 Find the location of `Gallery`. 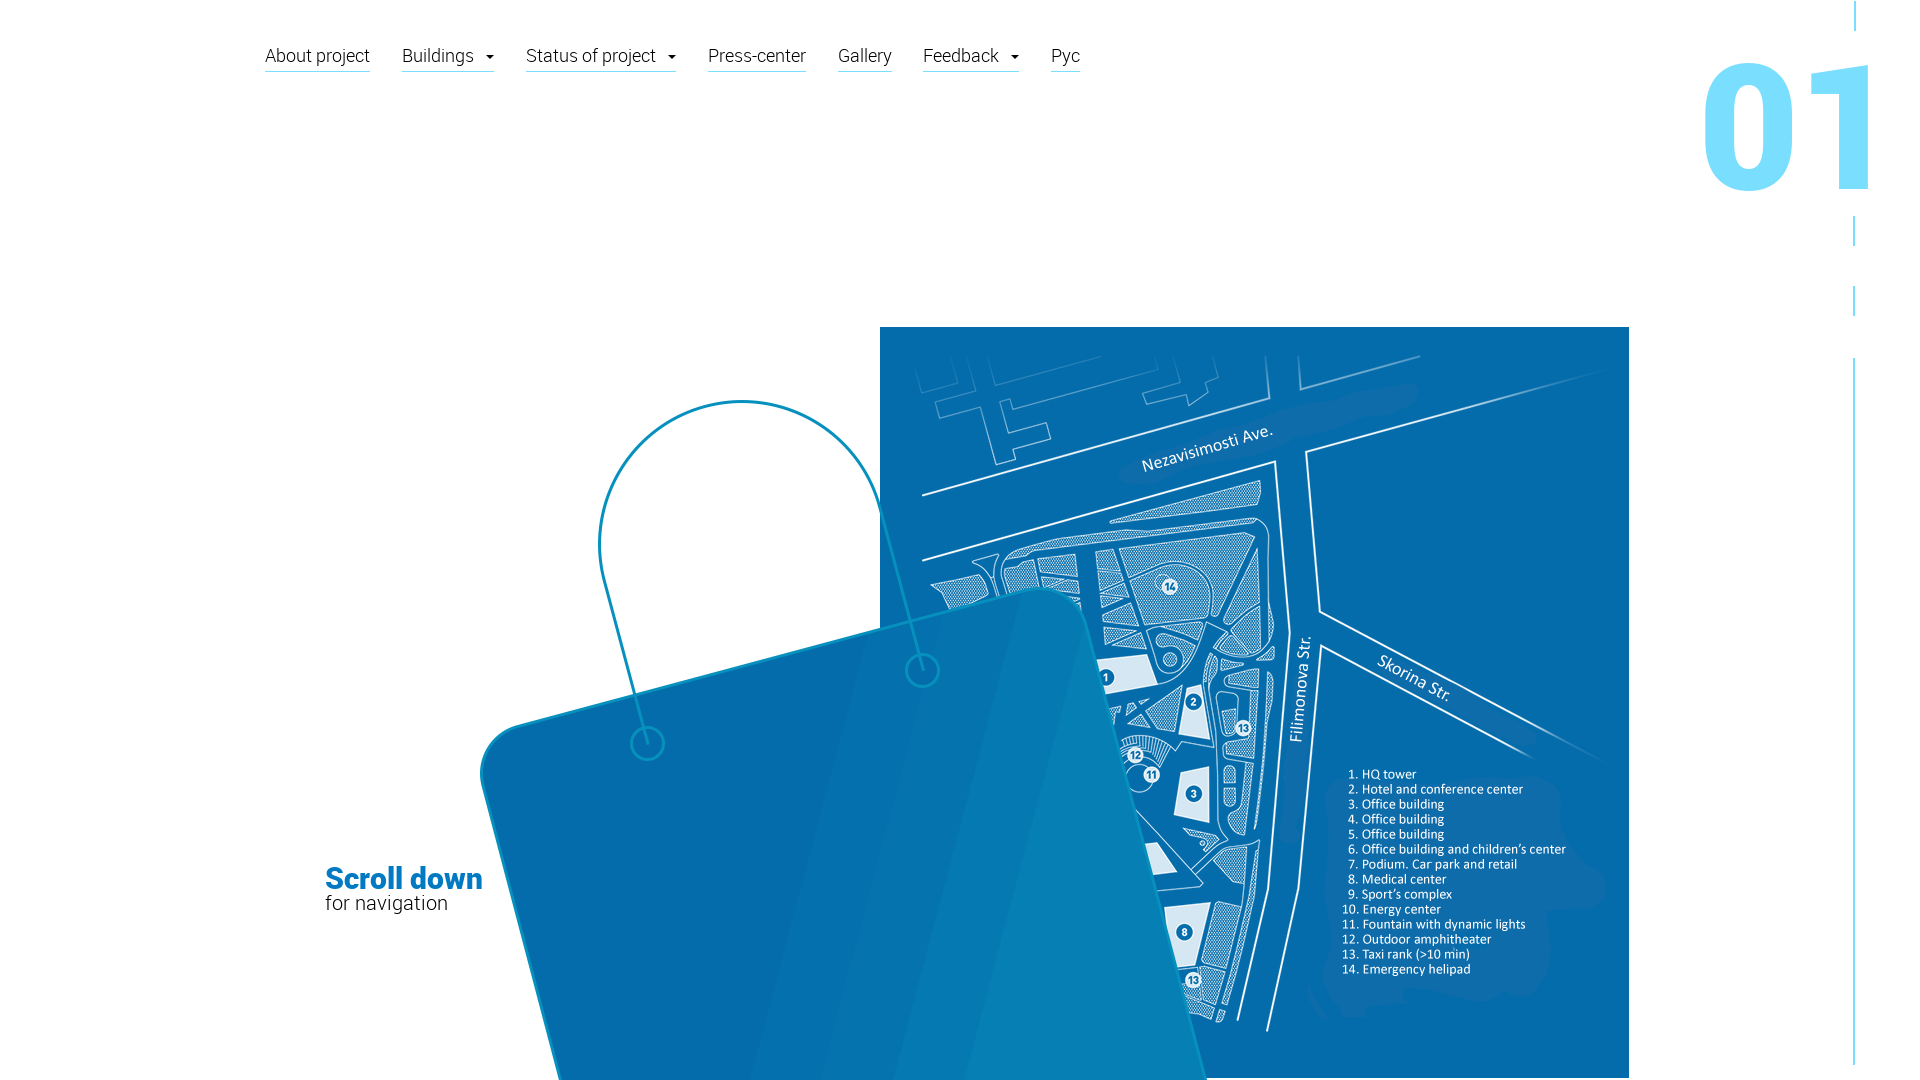

Gallery is located at coordinates (865, 55).